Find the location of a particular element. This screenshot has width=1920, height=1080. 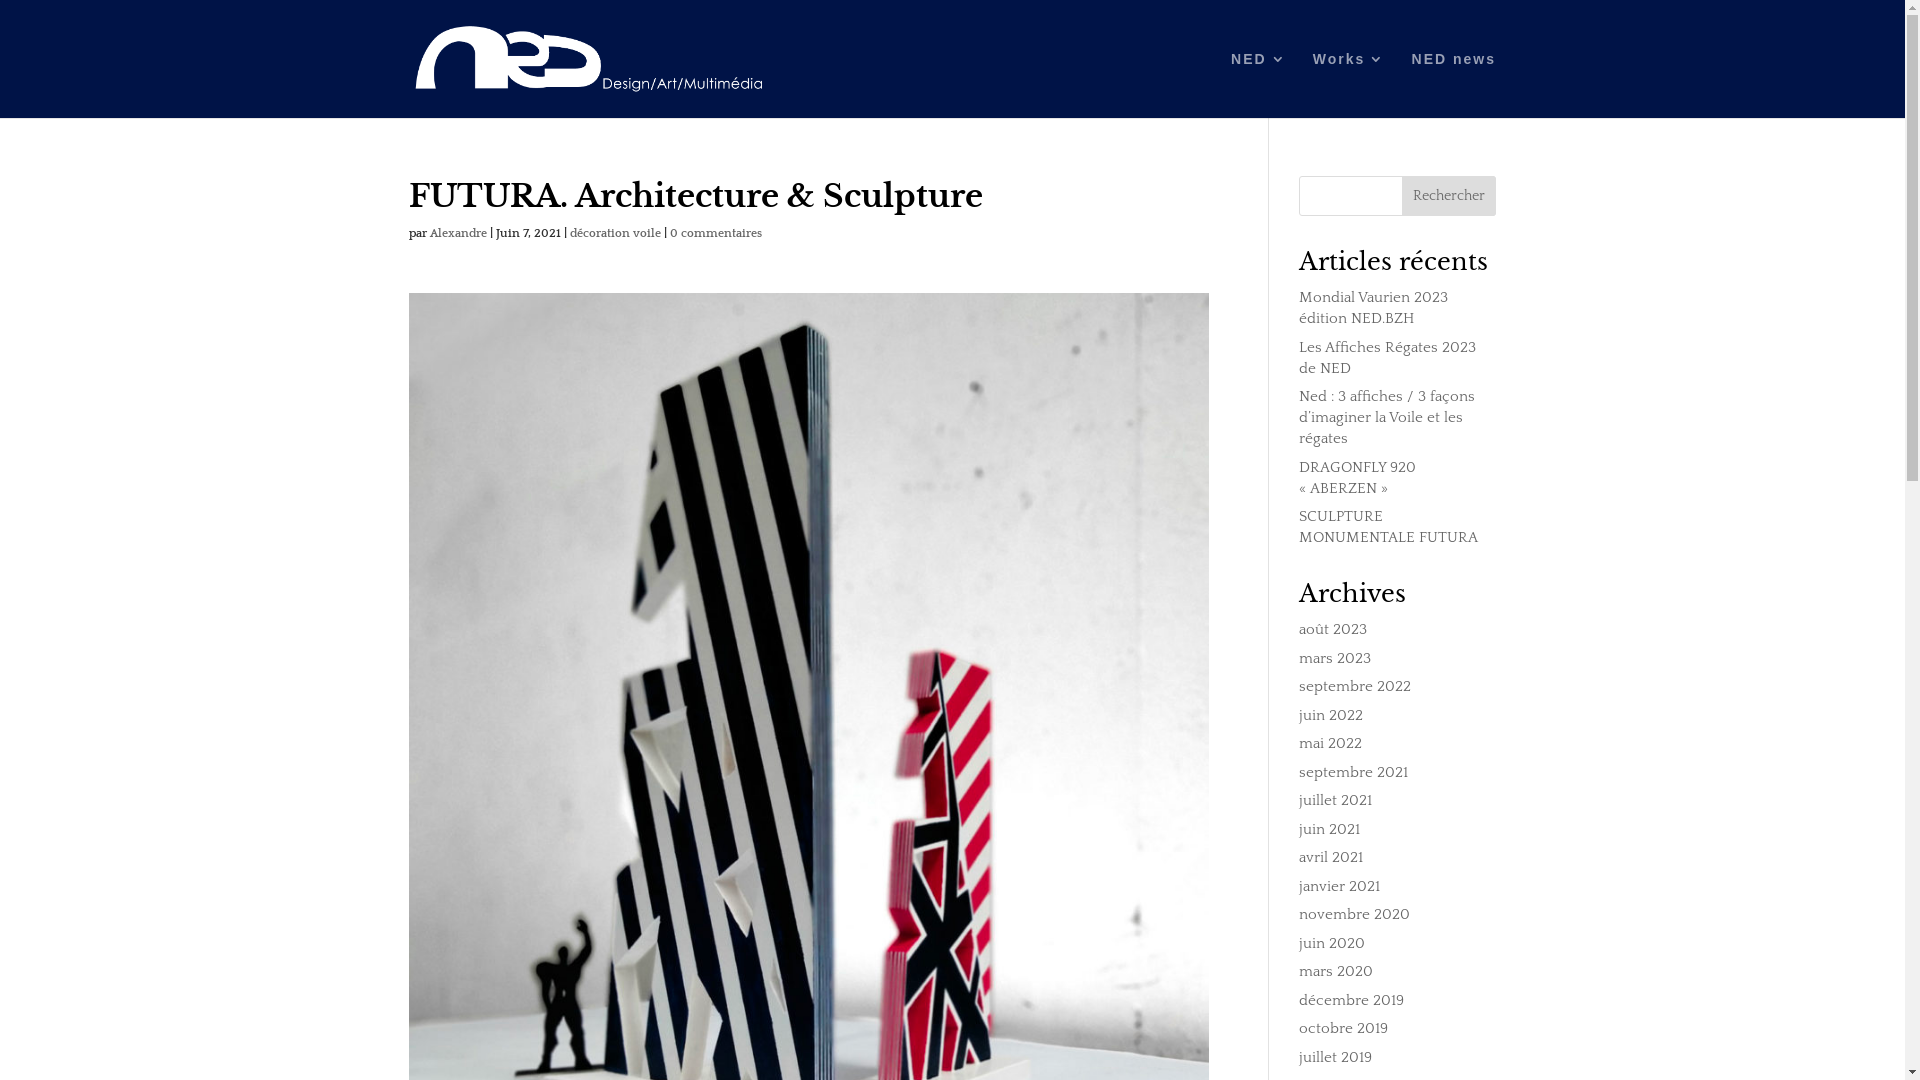

septembre 2022 is located at coordinates (1355, 686).